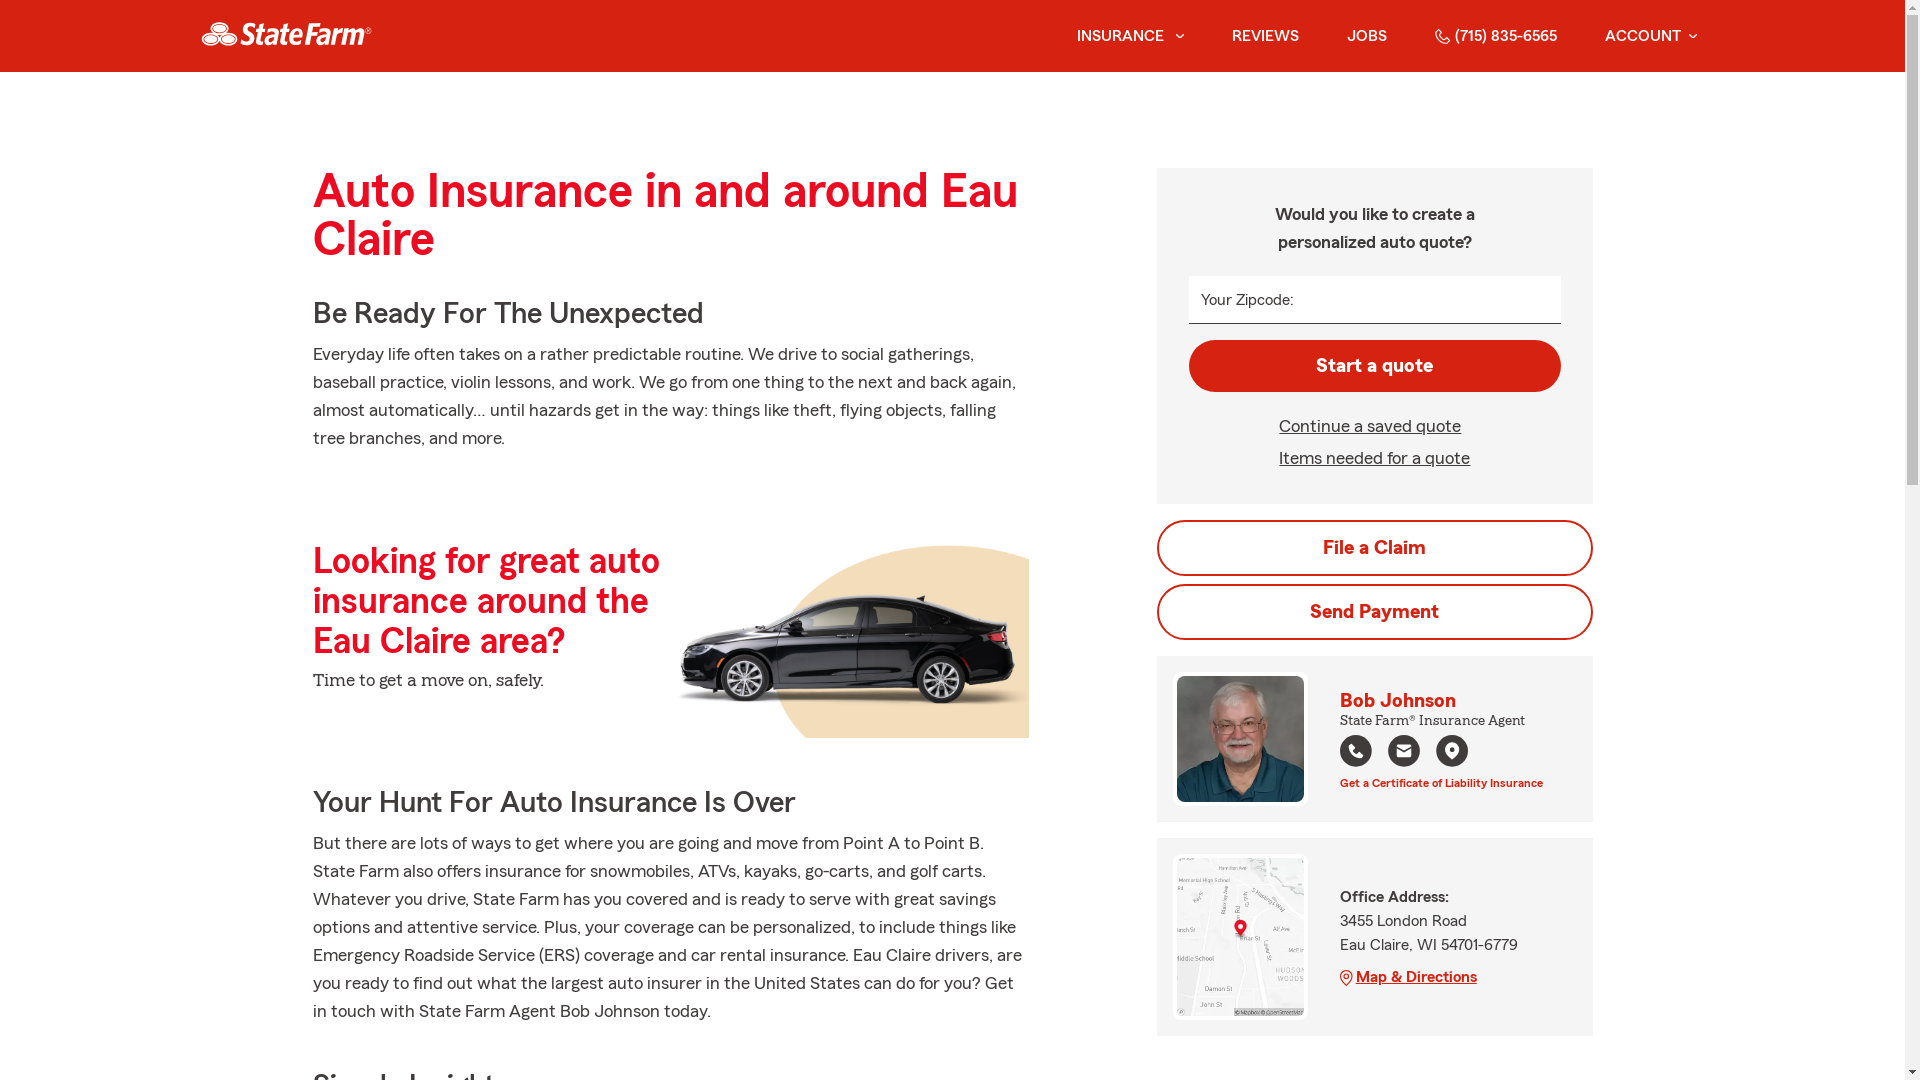  Describe the element at coordinates (1366, 36) in the screenshot. I see `JOBS` at that location.